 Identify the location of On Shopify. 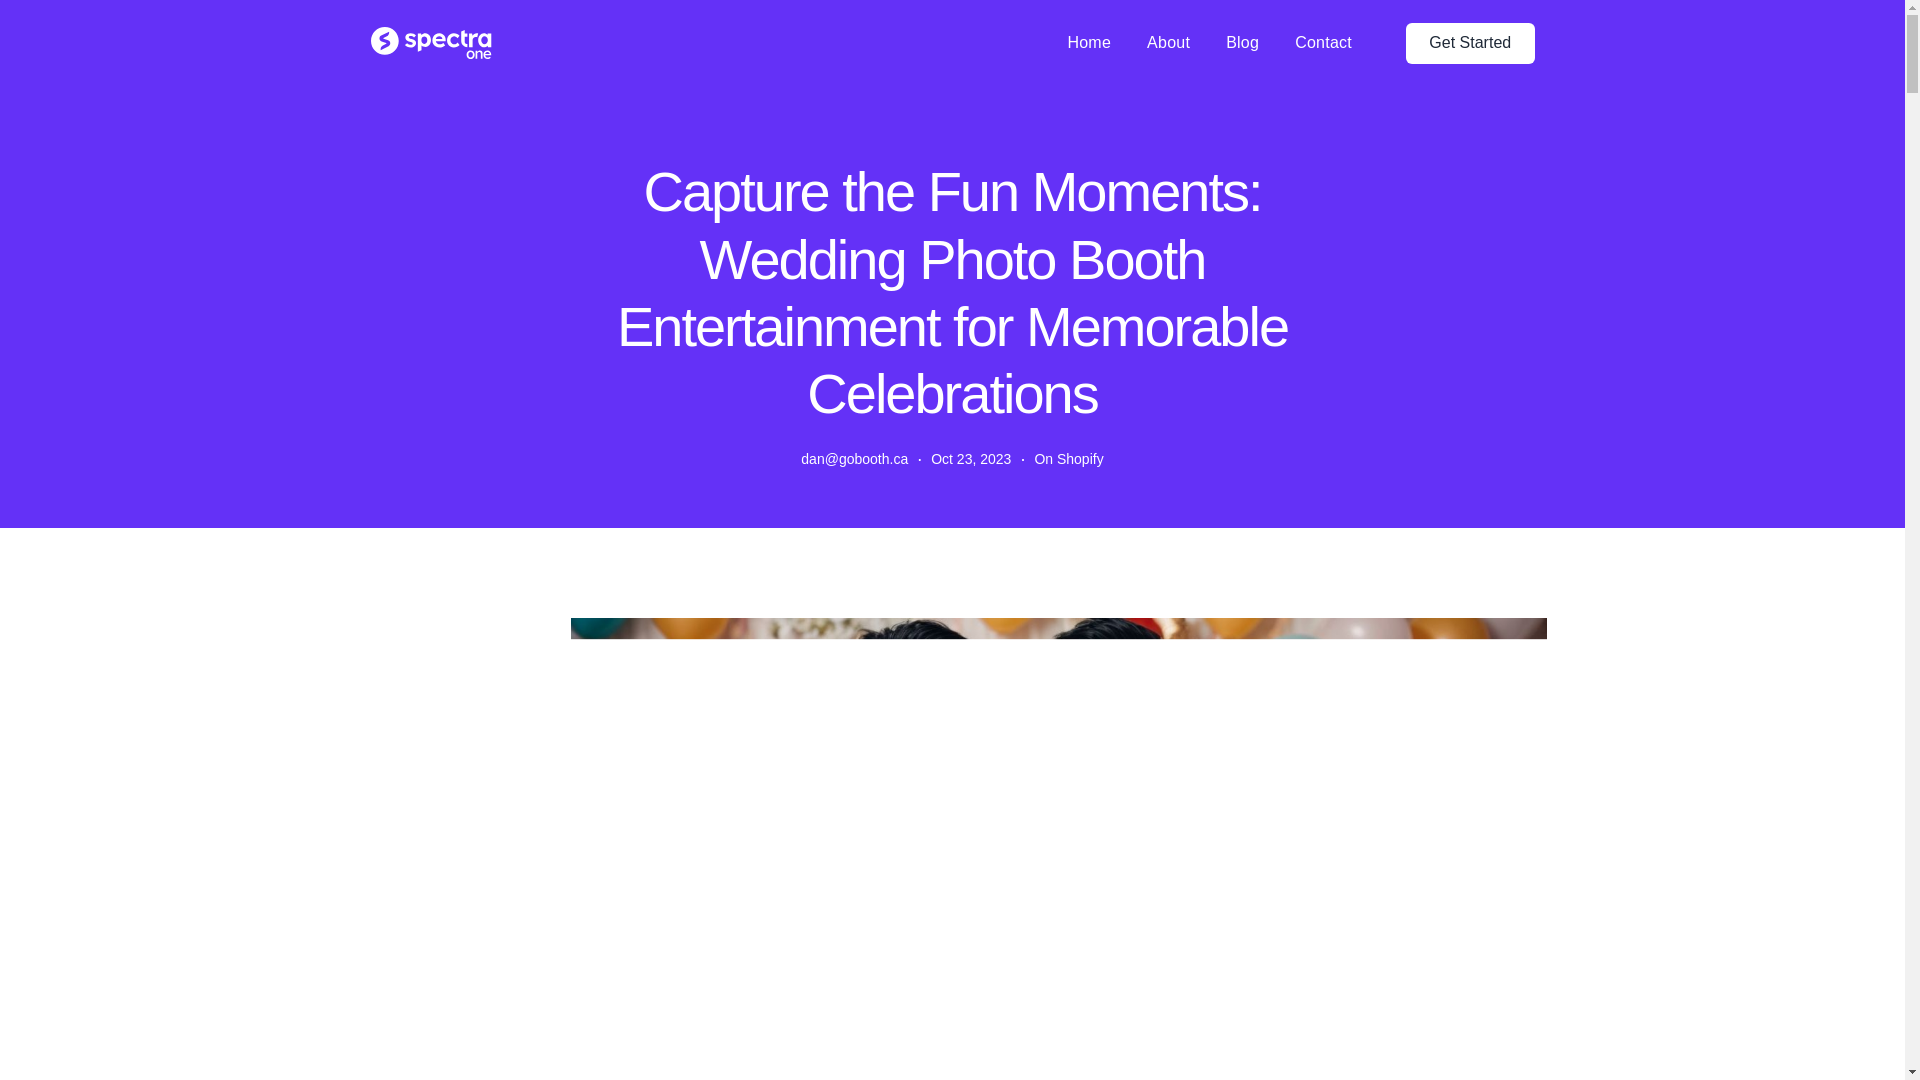
(1068, 458).